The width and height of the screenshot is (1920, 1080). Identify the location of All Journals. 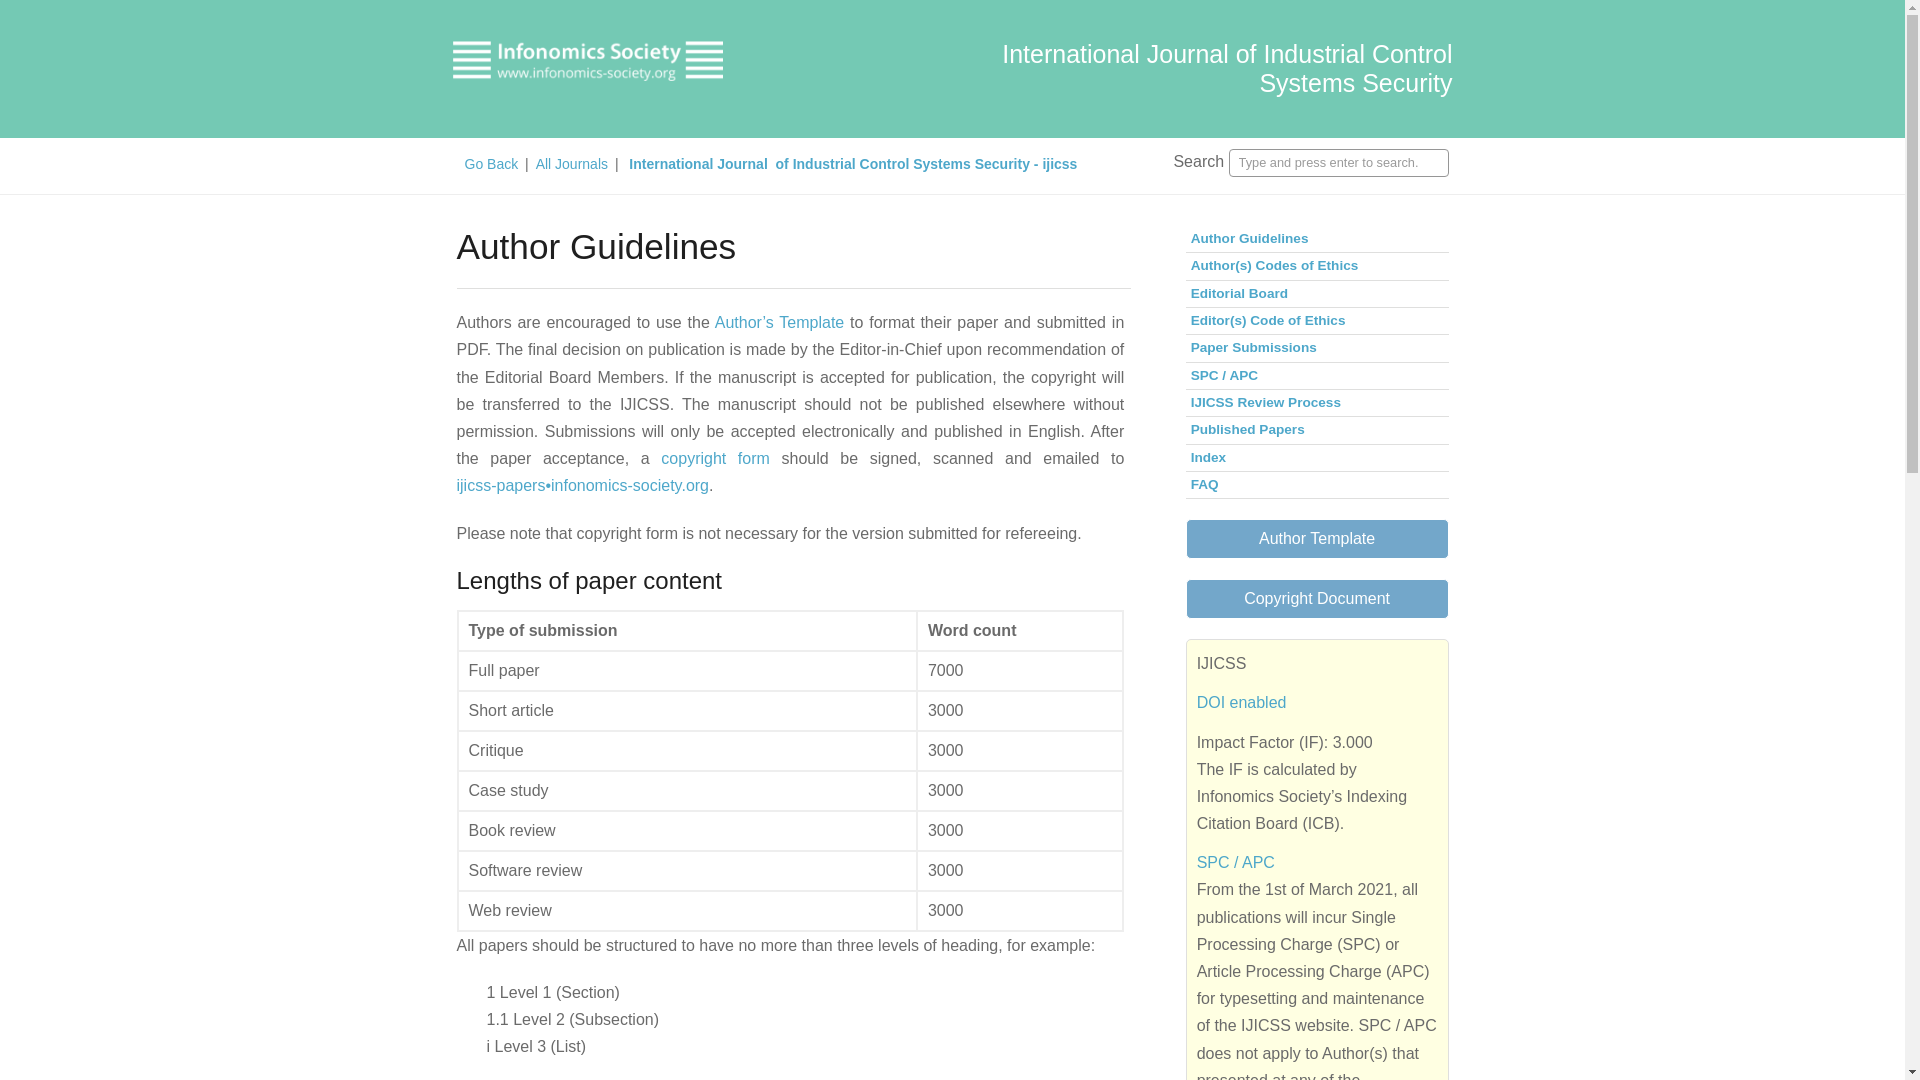
(572, 164).